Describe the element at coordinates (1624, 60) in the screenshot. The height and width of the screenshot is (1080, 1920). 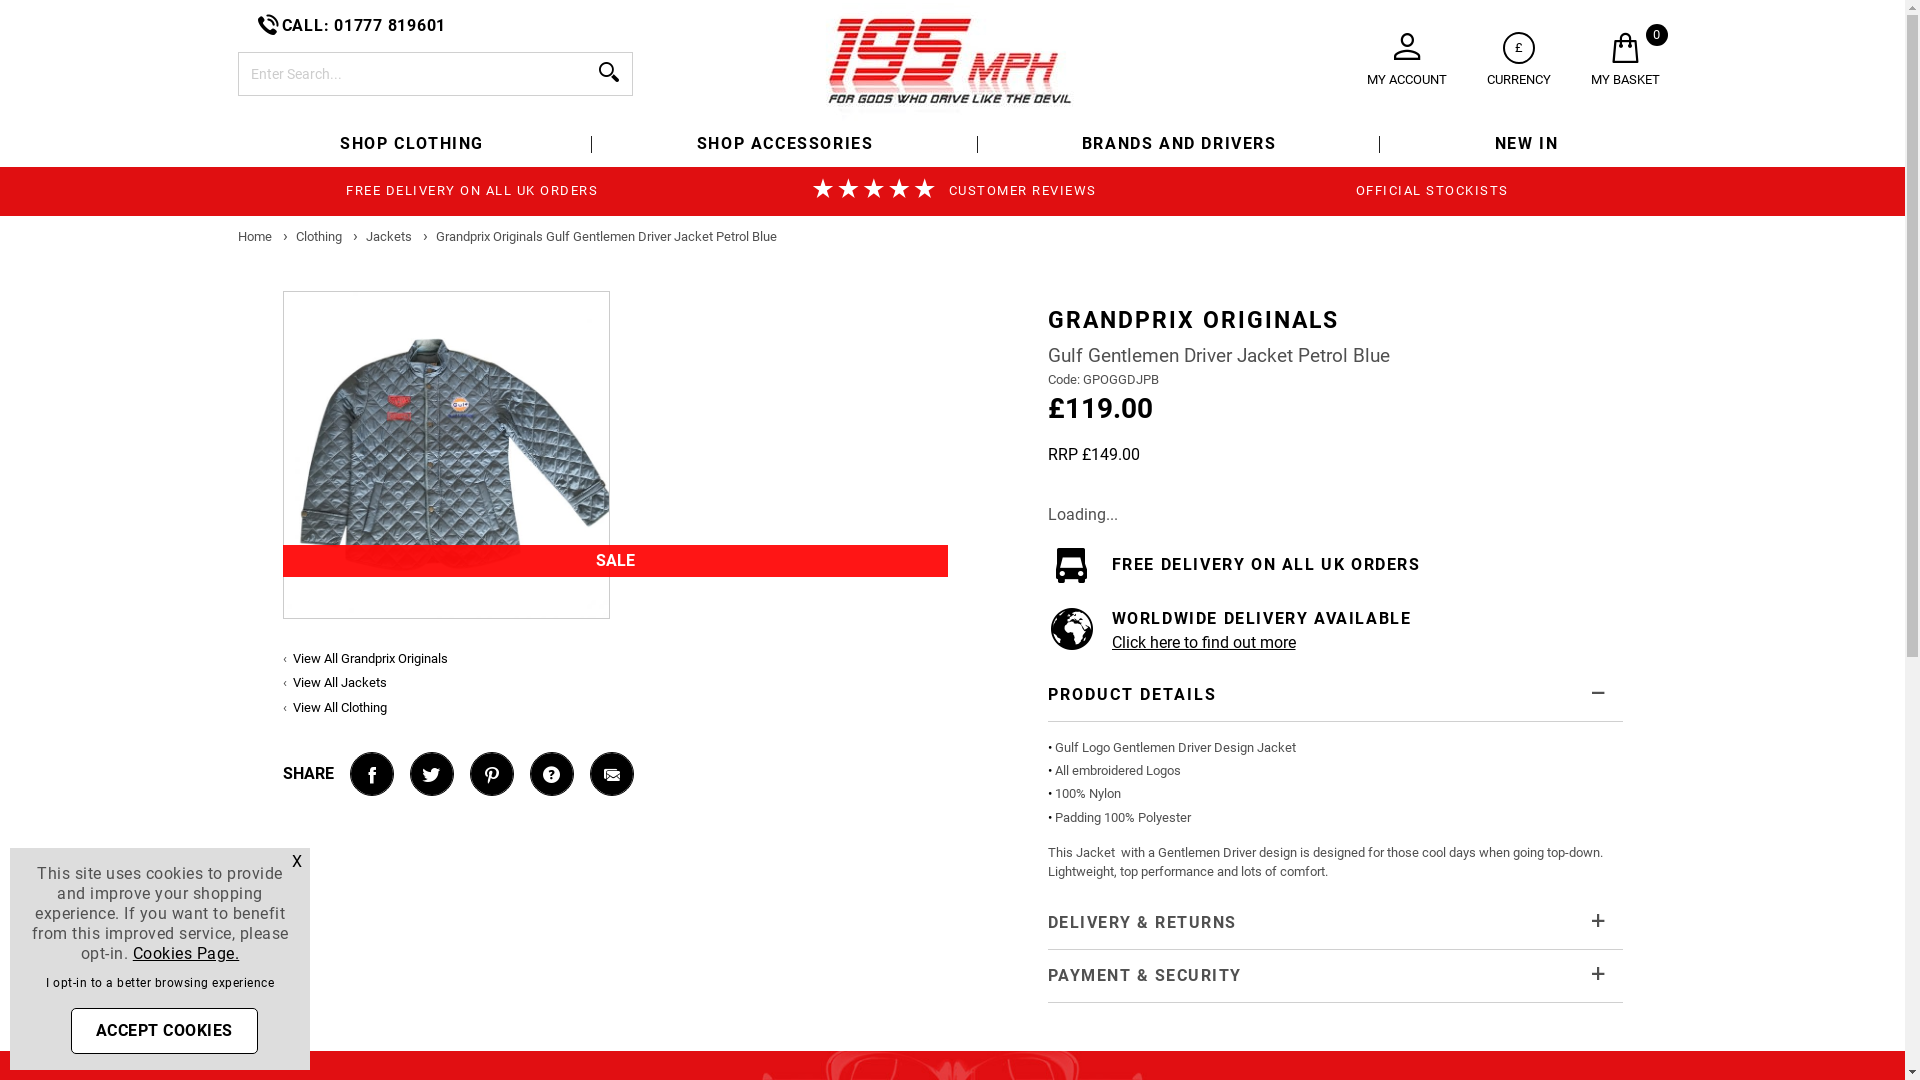
I see `0
MY BASKET` at that location.